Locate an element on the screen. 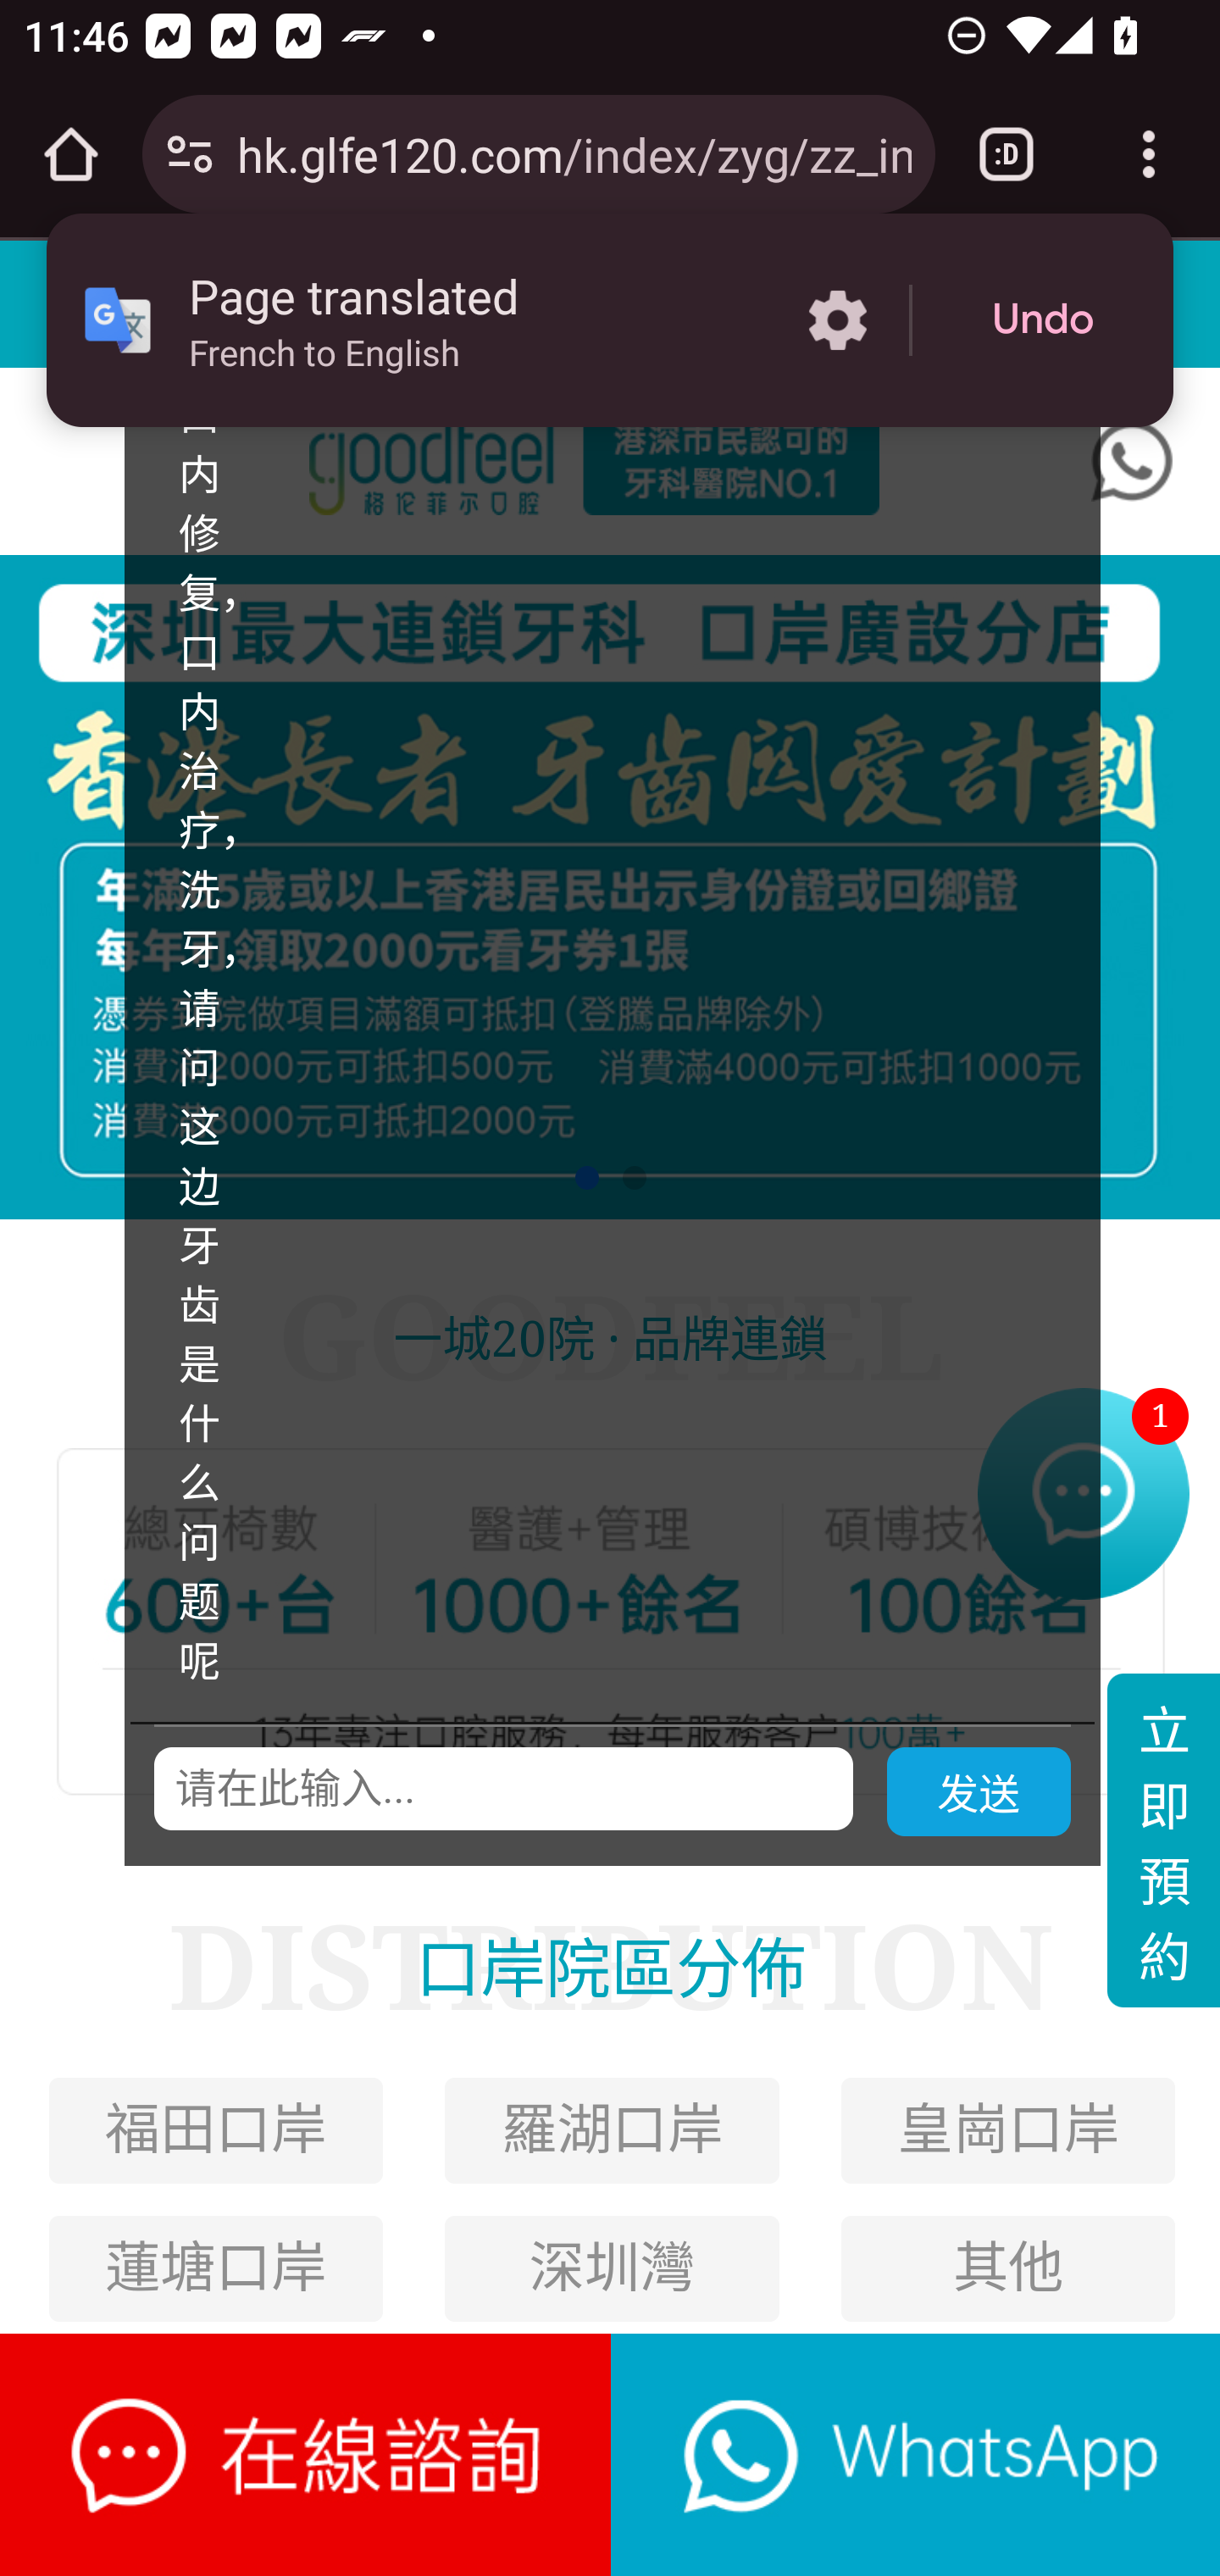 The height and width of the screenshot is (2576, 1220). Open the home page is located at coordinates (71, 154).